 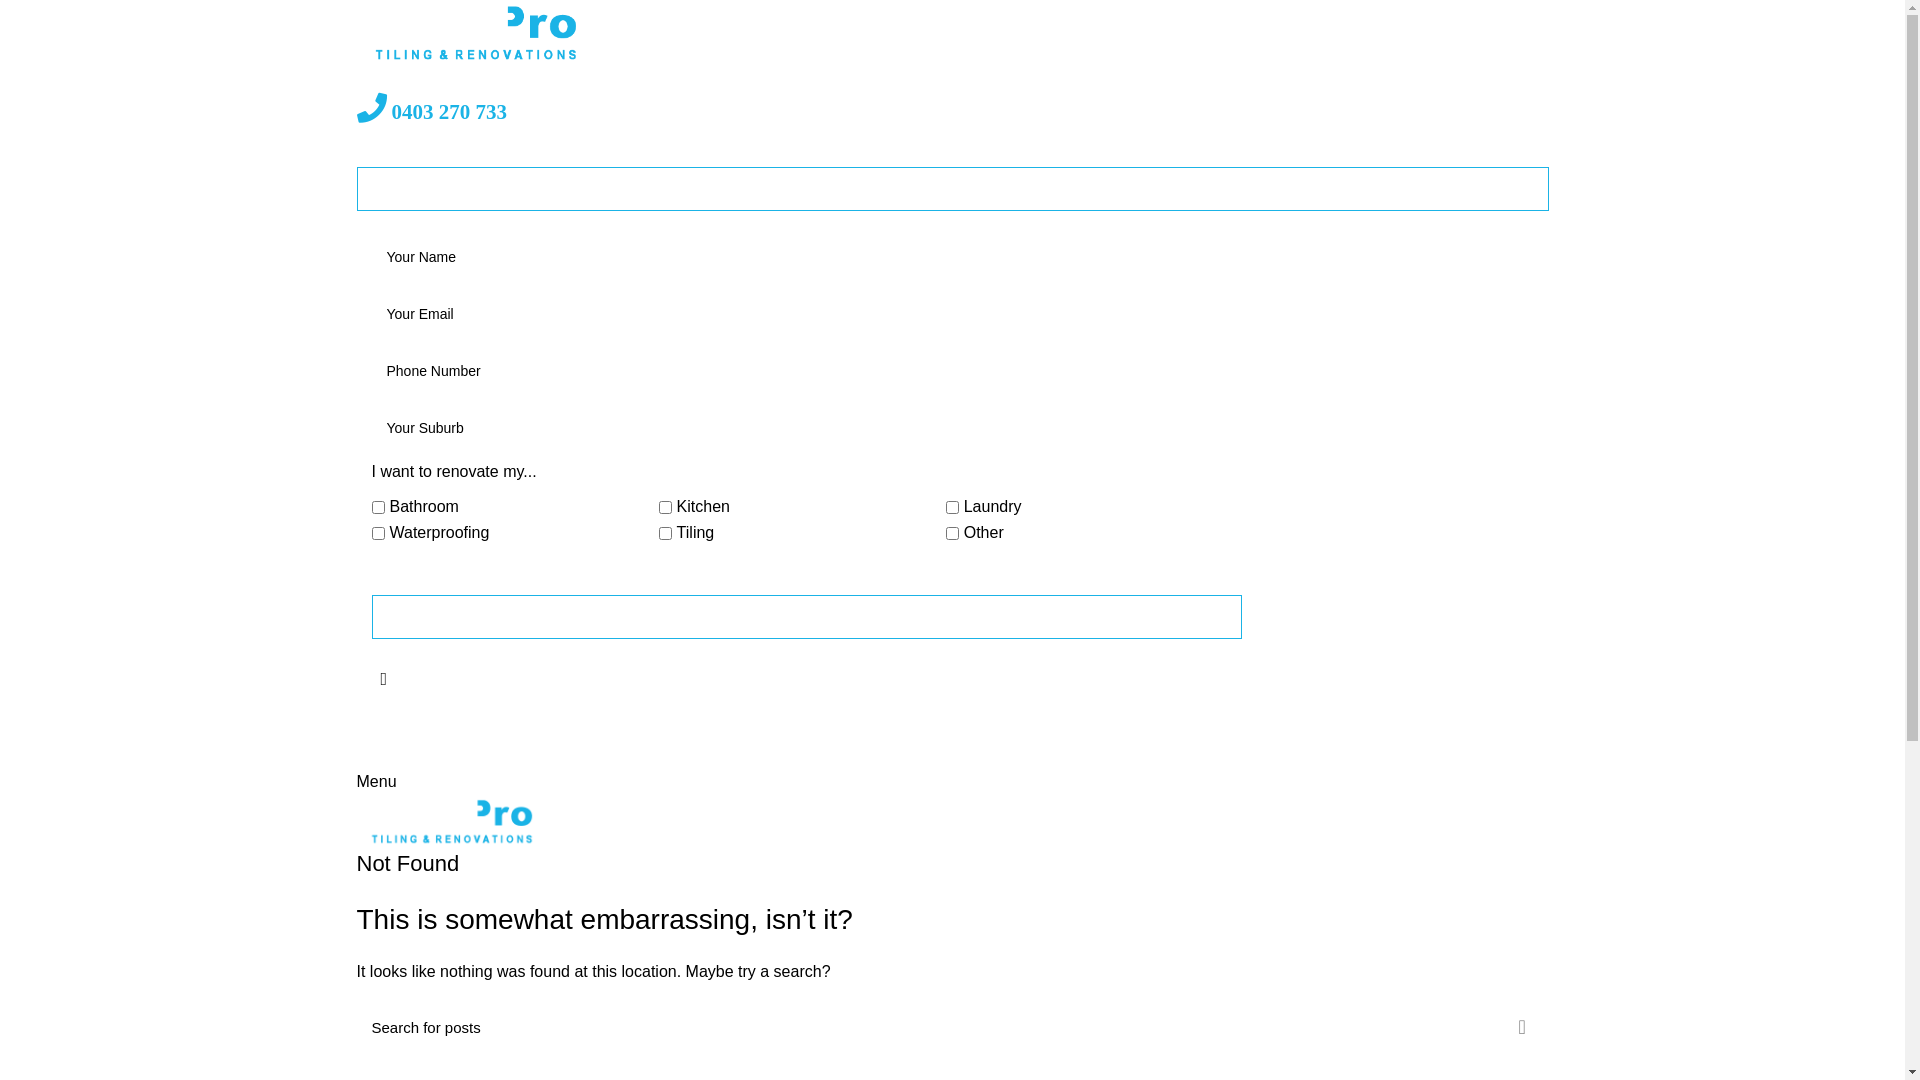 What do you see at coordinates (1156, 80) in the screenshot?
I see `BEFORE & AFTER` at bounding box center [1156, 80].